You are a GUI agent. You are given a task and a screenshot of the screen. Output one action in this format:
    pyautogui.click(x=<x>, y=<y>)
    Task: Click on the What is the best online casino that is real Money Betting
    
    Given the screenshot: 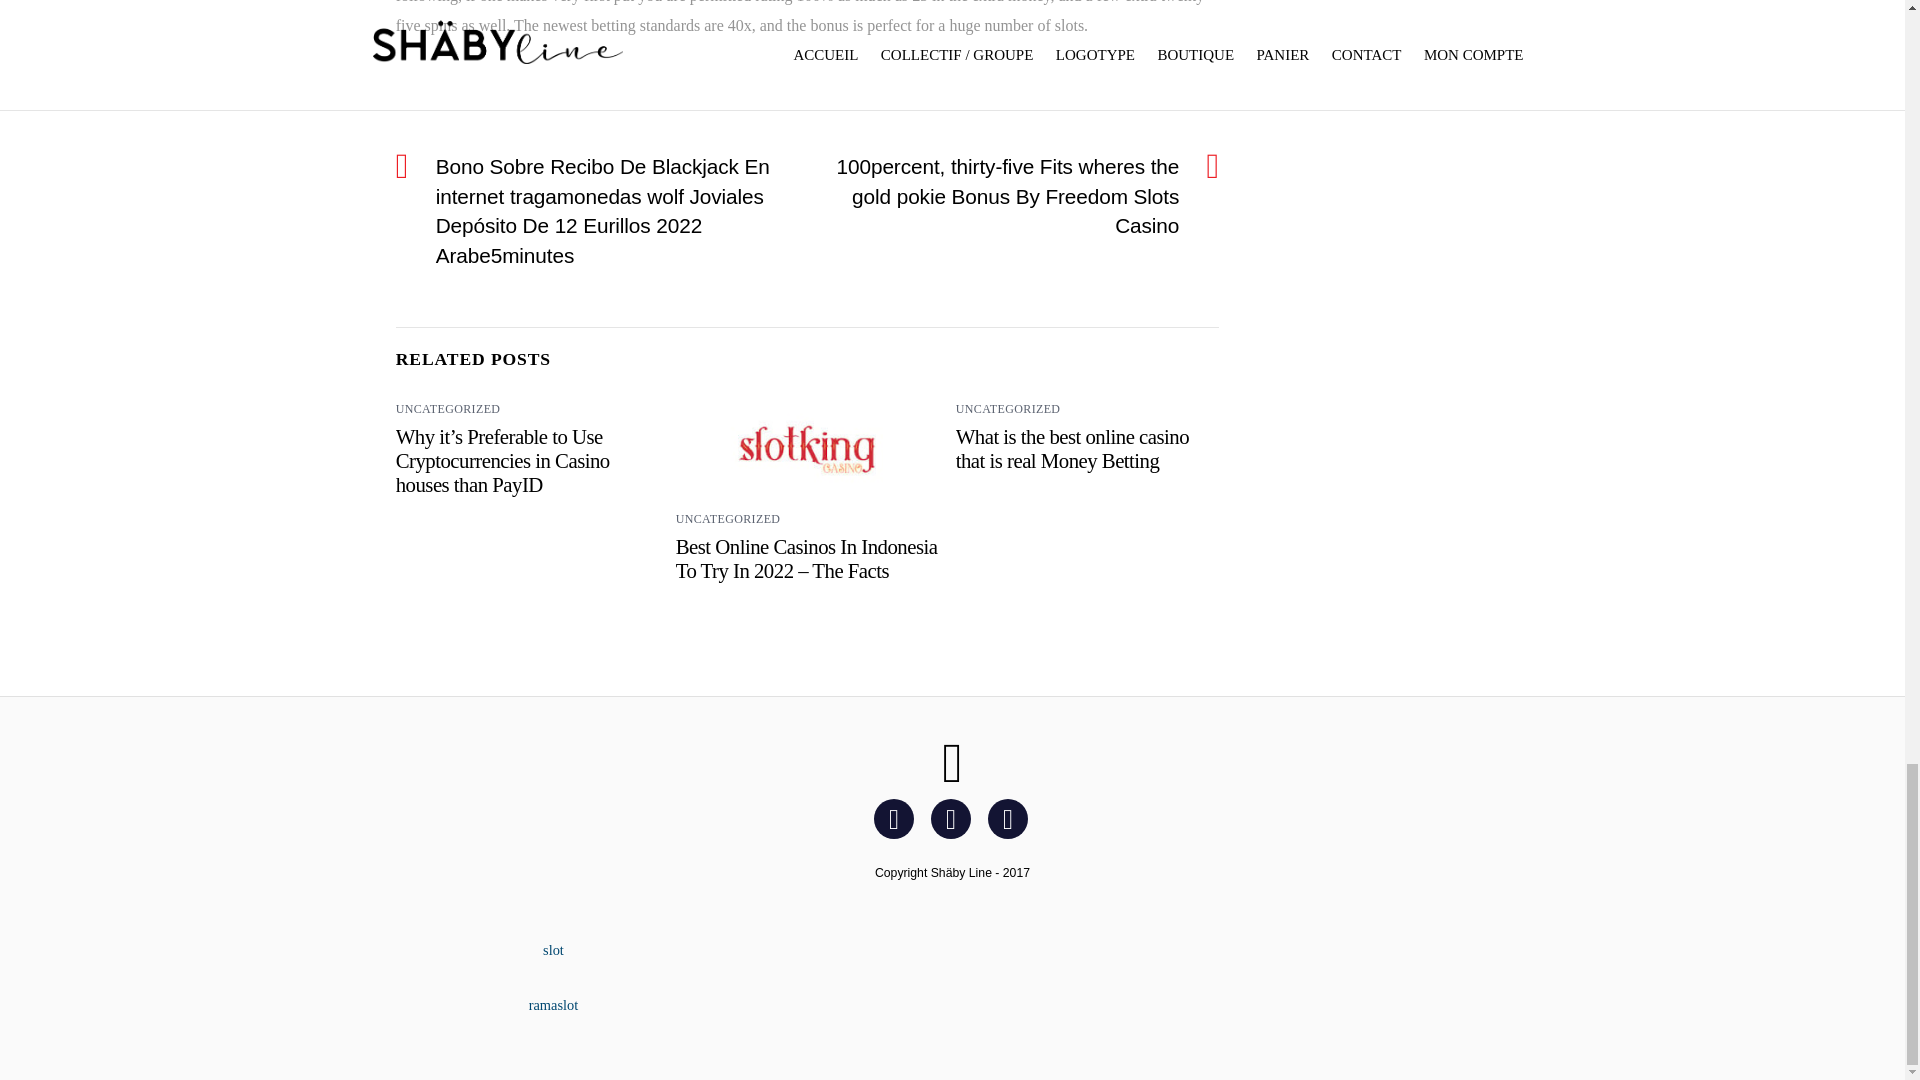 What is the action you would take?
    pyautogui.click(x=1072, y=448)
    